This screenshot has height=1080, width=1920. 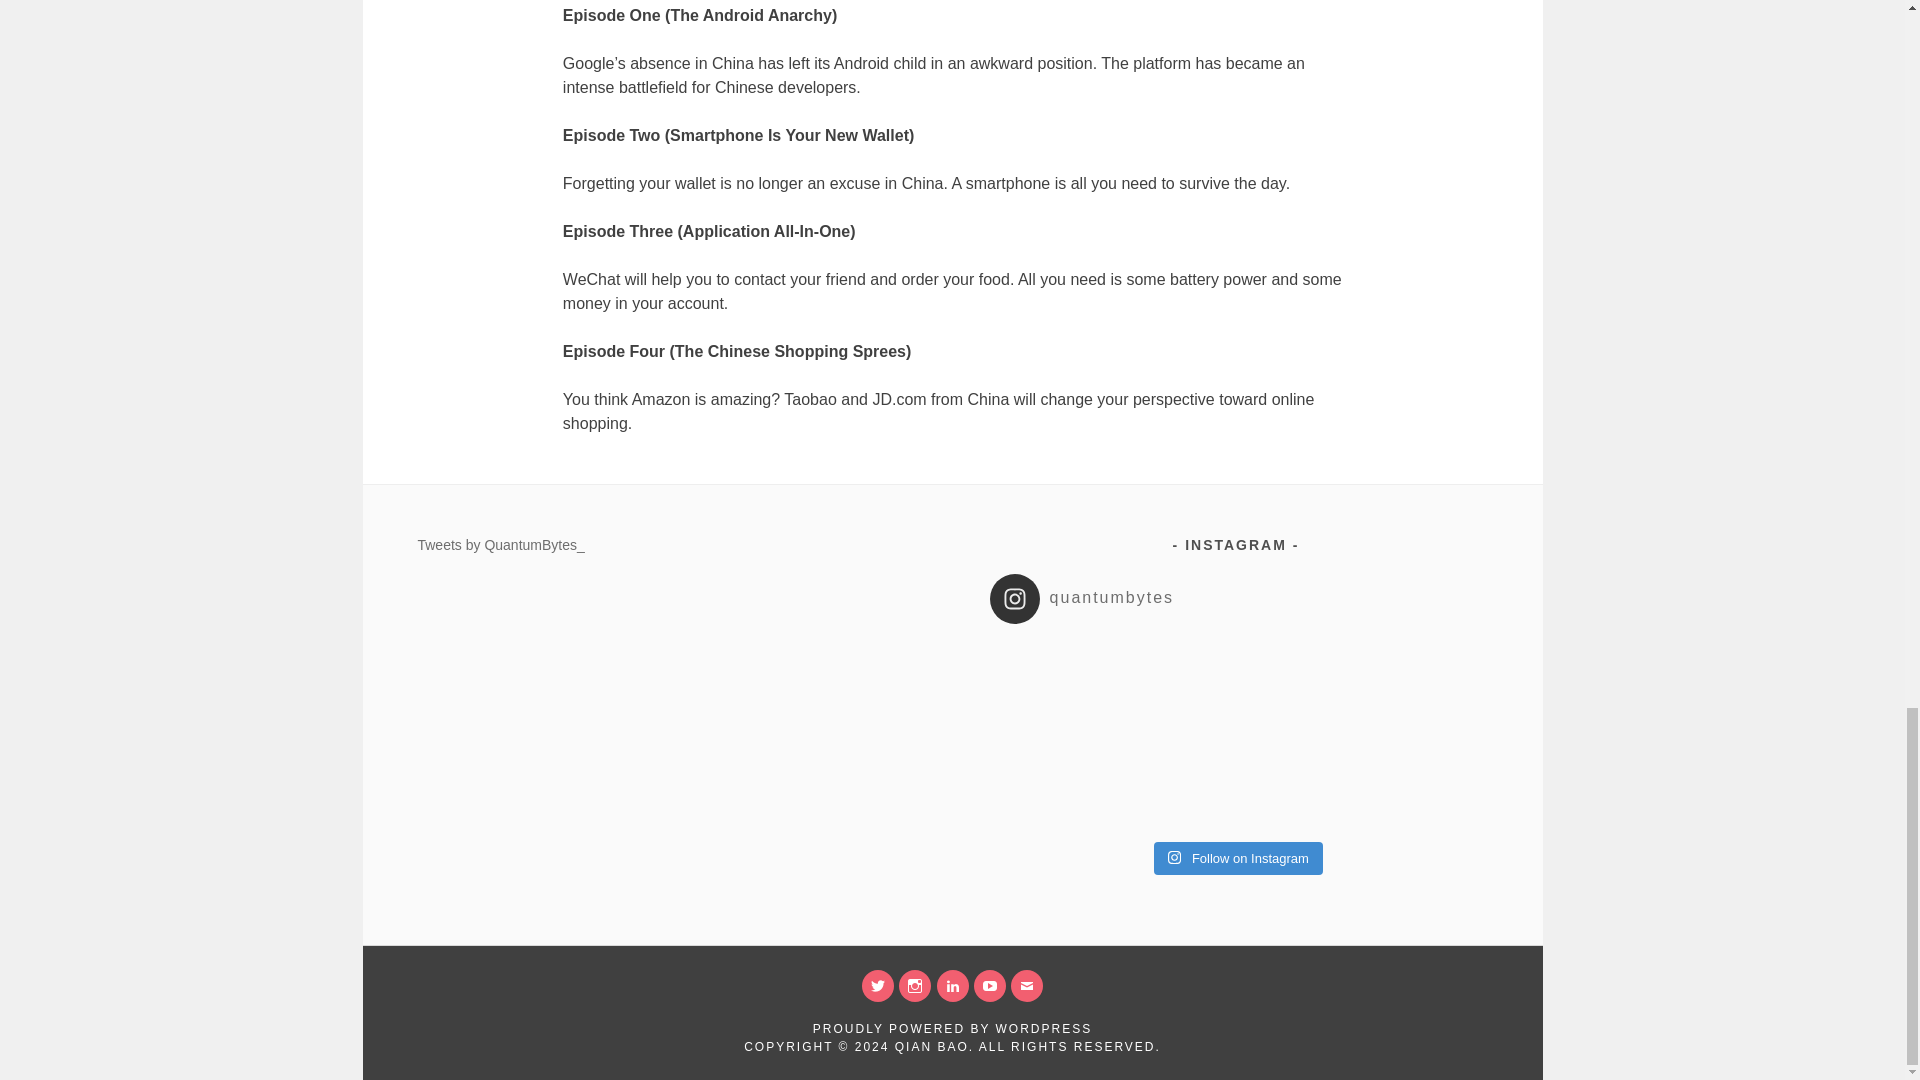 I want to click on LINKEDIN, so click(x=952, y=986).